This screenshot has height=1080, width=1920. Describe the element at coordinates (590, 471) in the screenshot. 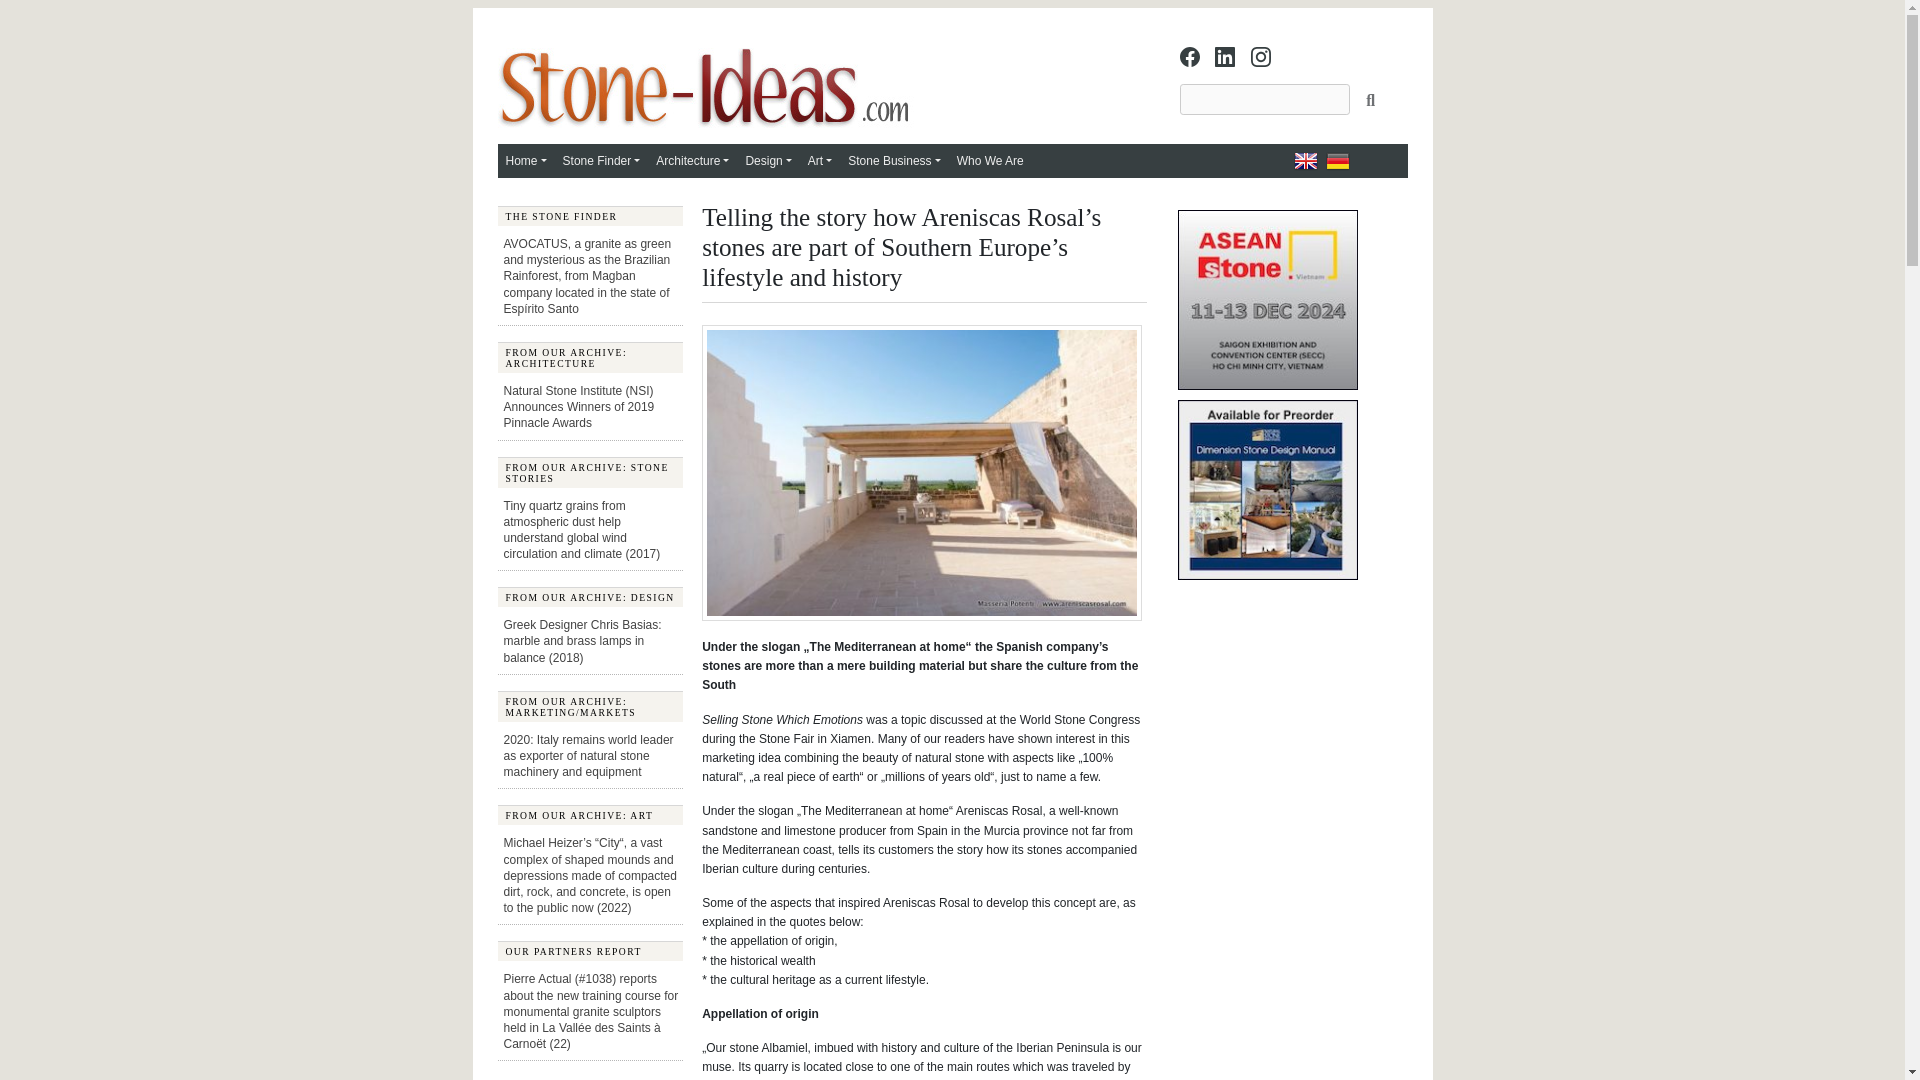

I see `FROM OUR ARCHIVE: STONE STORIES` at that location.